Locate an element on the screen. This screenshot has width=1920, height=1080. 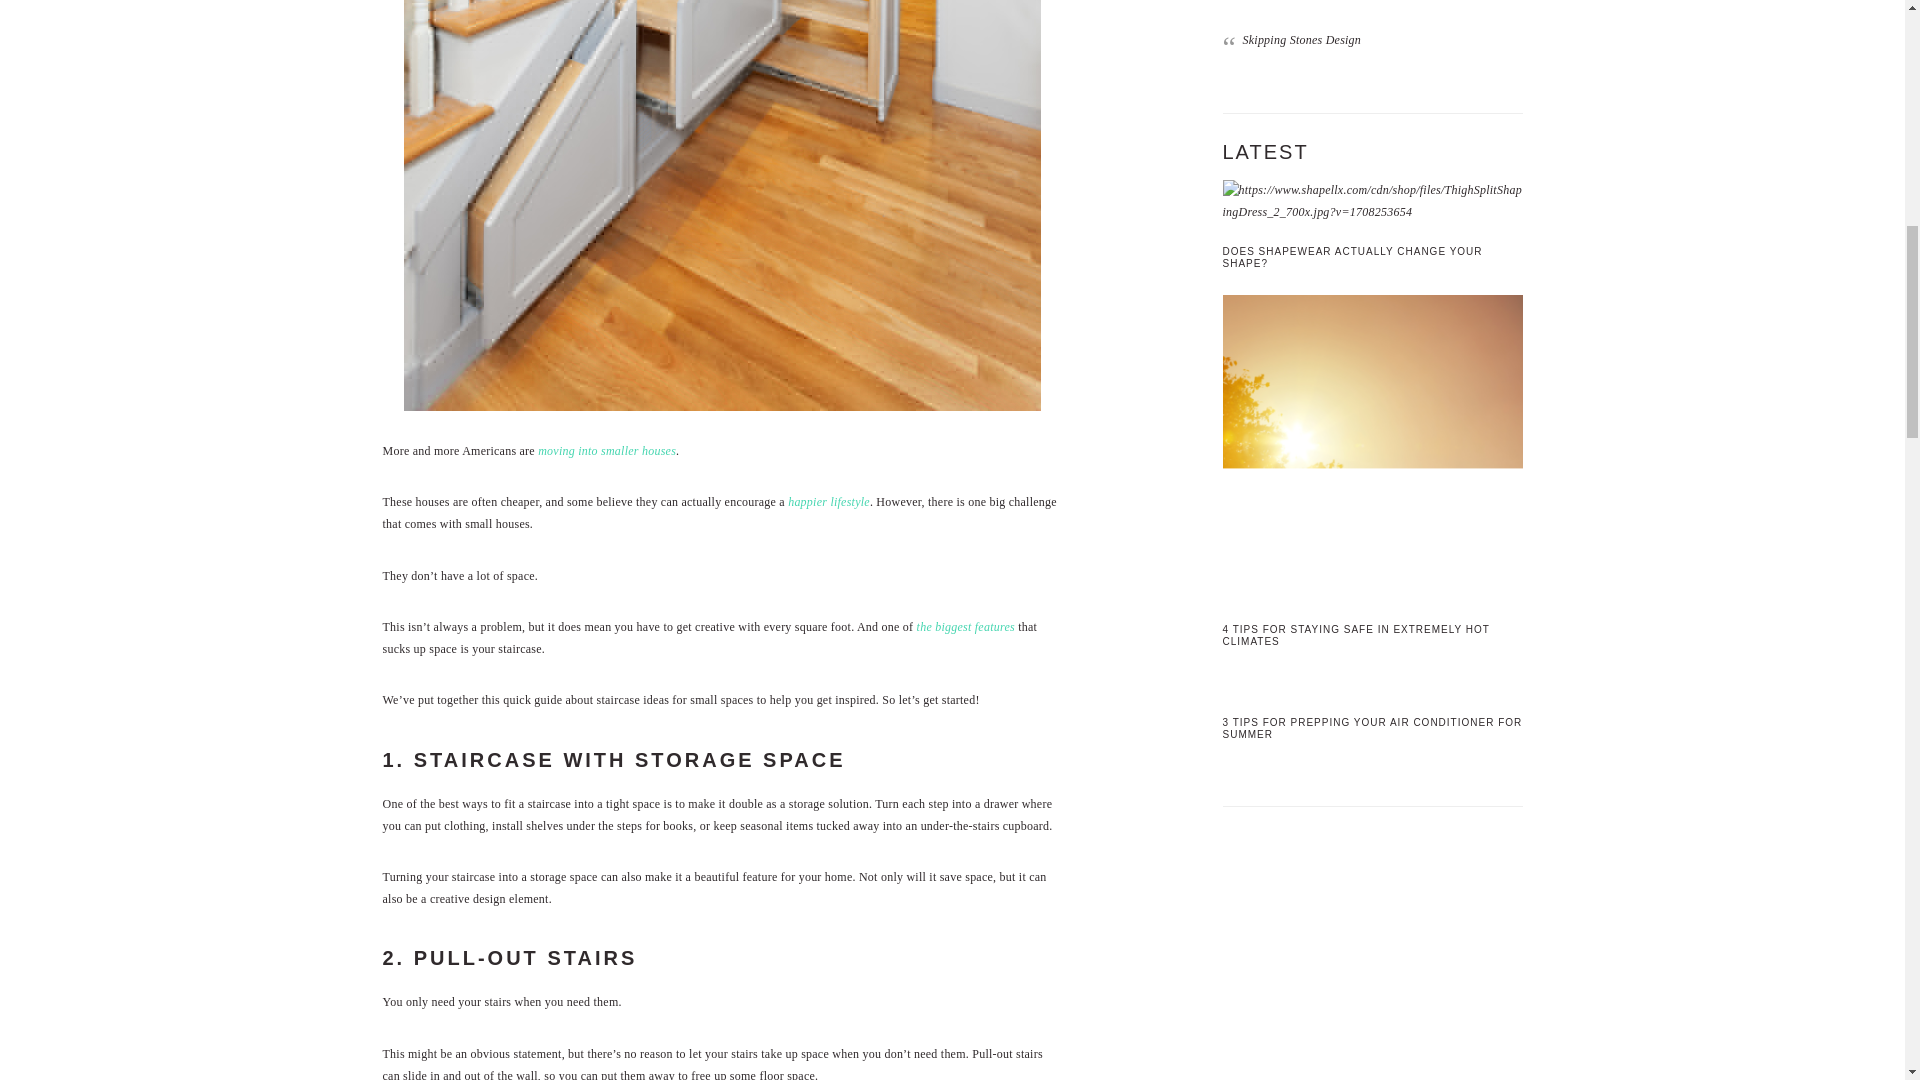
DOES SHAPEWEAR ACTUALLY CHANGE YOUR SHAPE? is located at coordinates (1352, 257).